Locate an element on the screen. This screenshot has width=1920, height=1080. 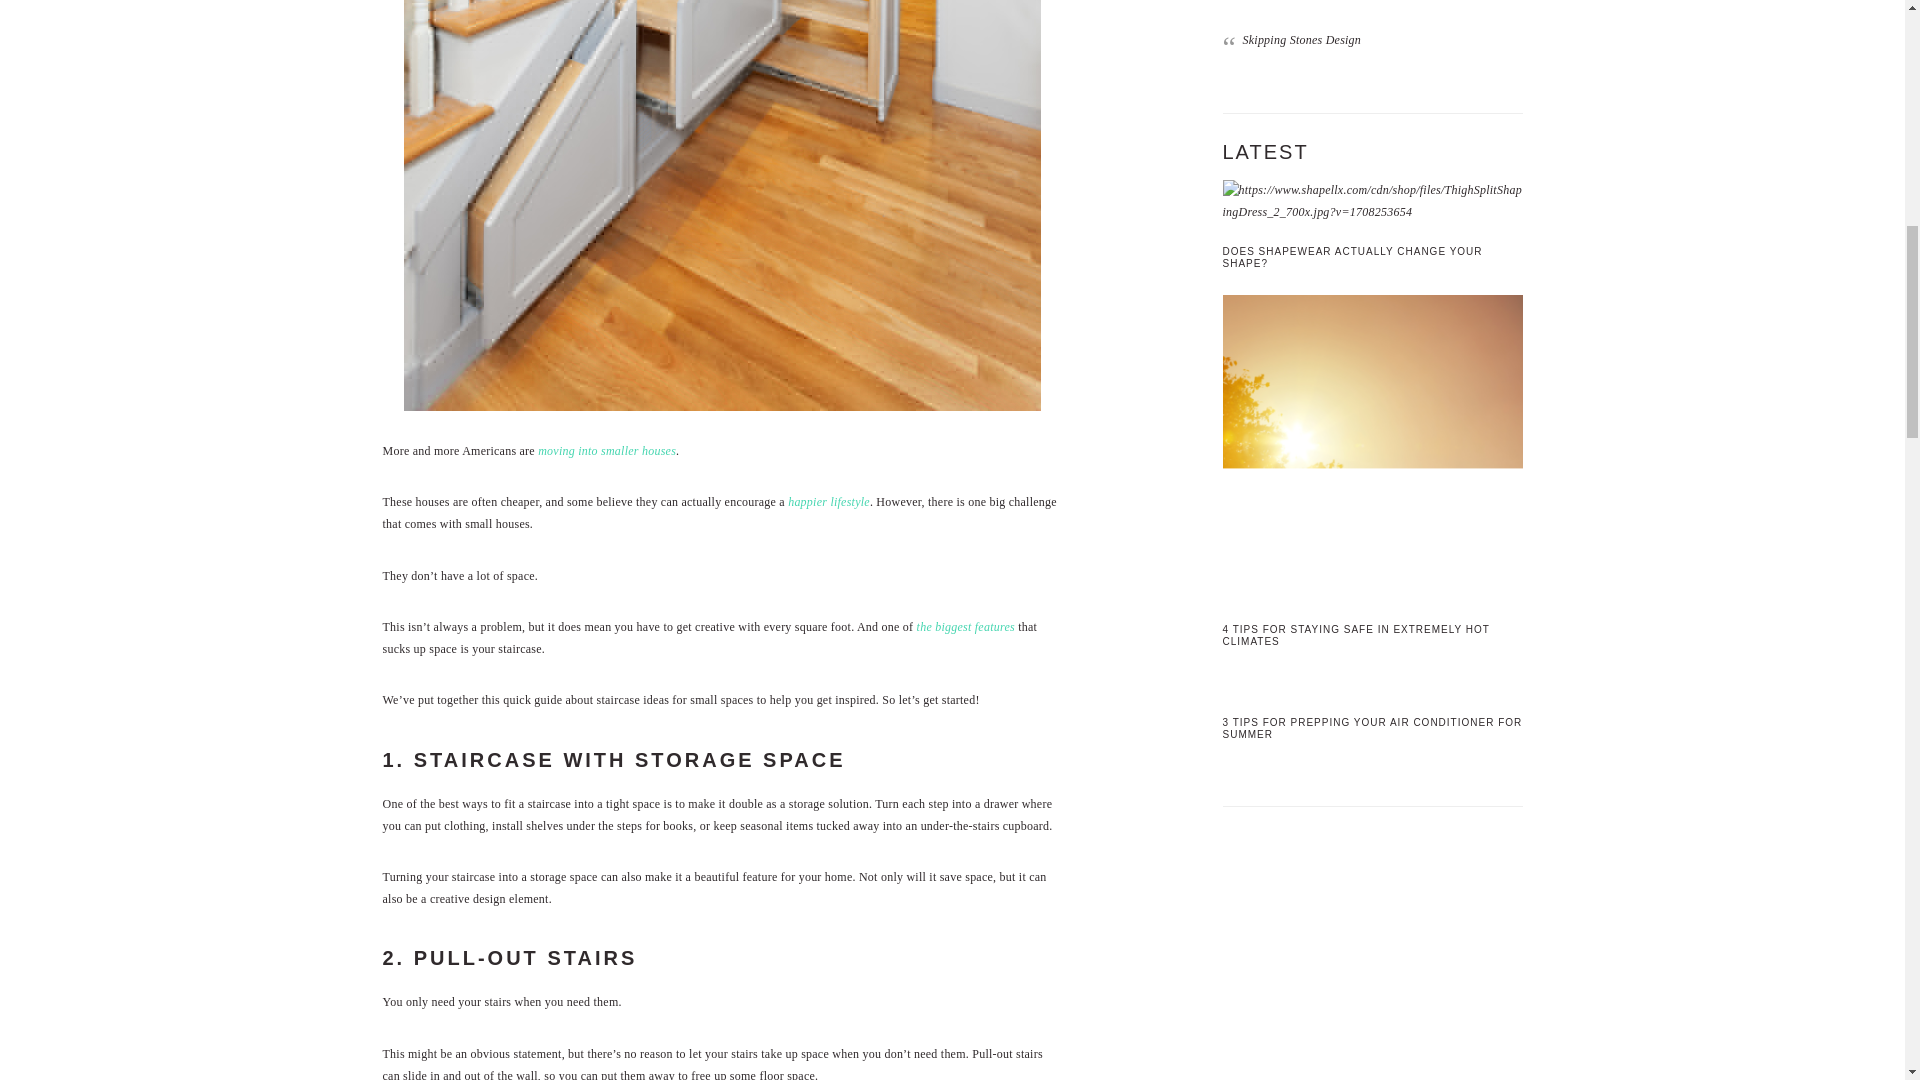
DOES SHAPEWEAR ACTUALLY CHANGE YOUR SHAPE? is located at coordinates (1352, 257).